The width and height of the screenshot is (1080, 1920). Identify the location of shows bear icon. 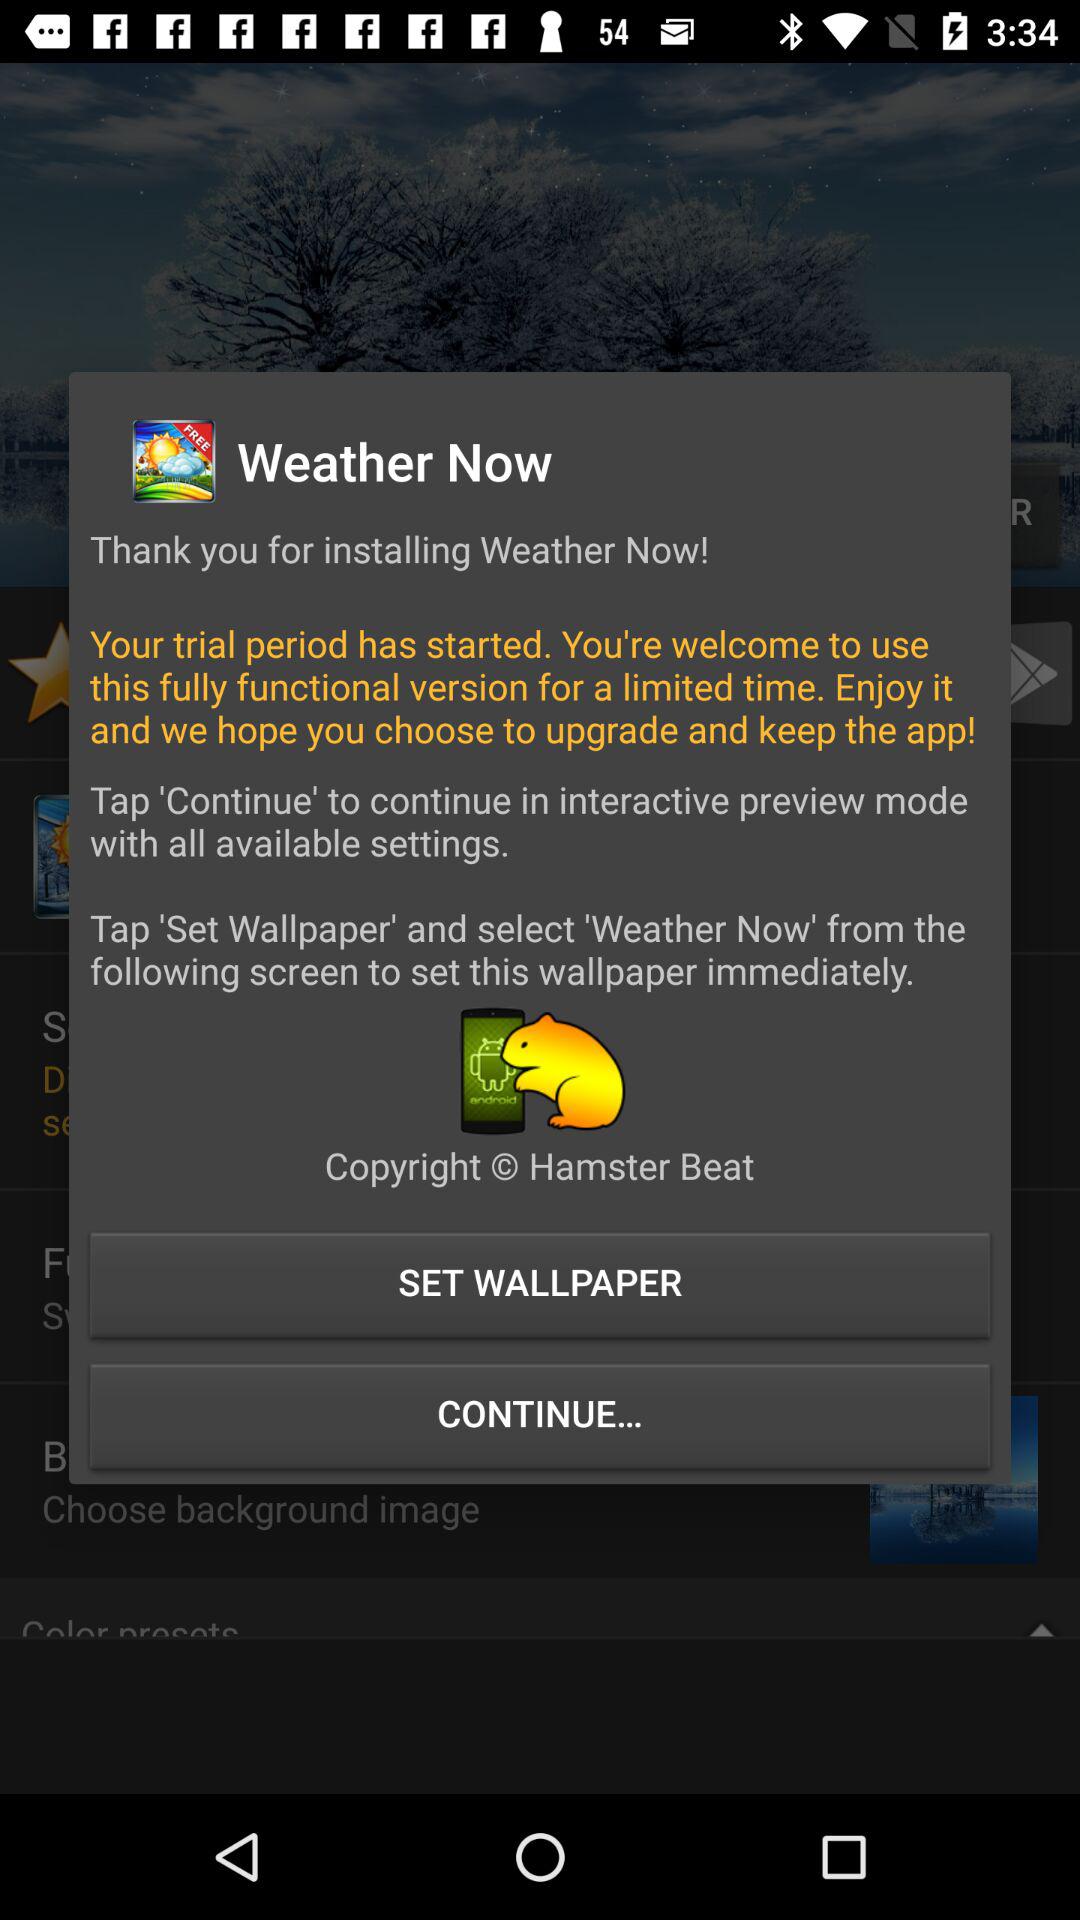
(540, 1070).